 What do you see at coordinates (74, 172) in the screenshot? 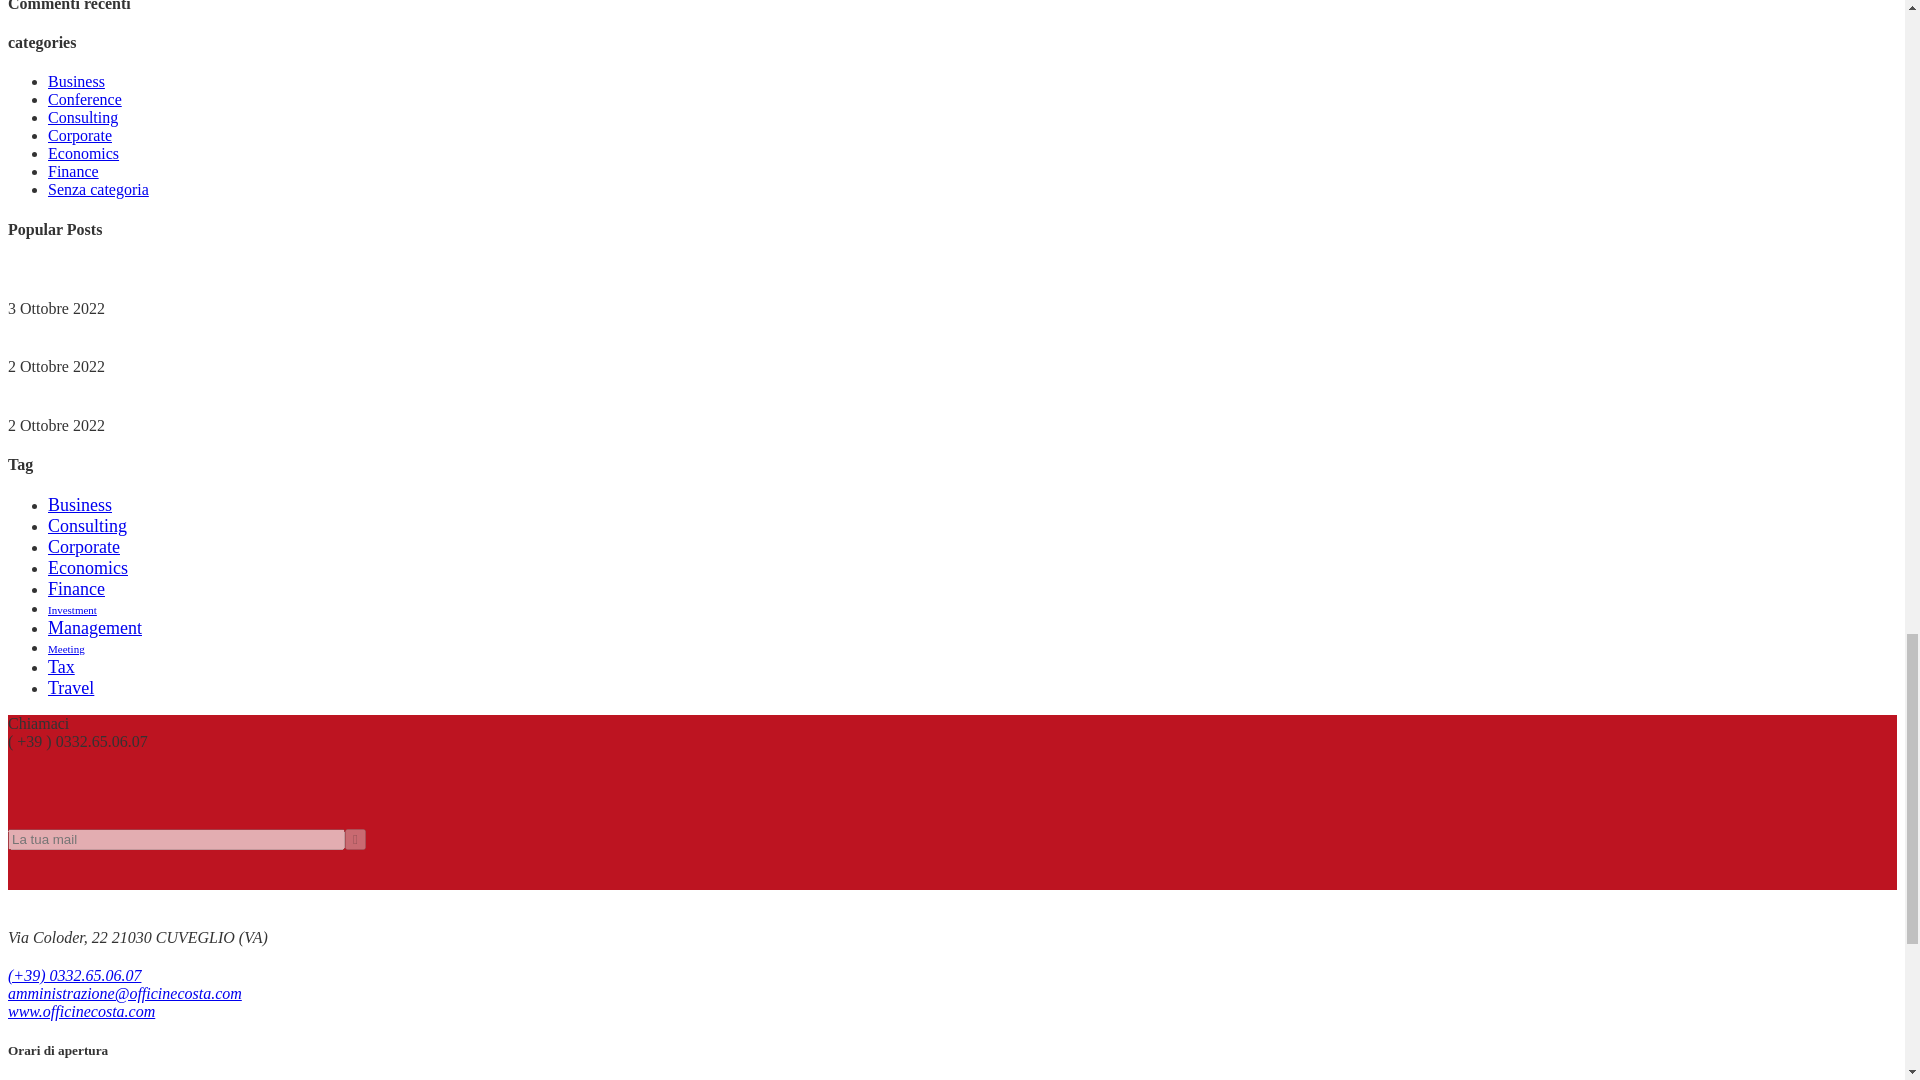
I see `Finance` at bounding box center [74, 172].